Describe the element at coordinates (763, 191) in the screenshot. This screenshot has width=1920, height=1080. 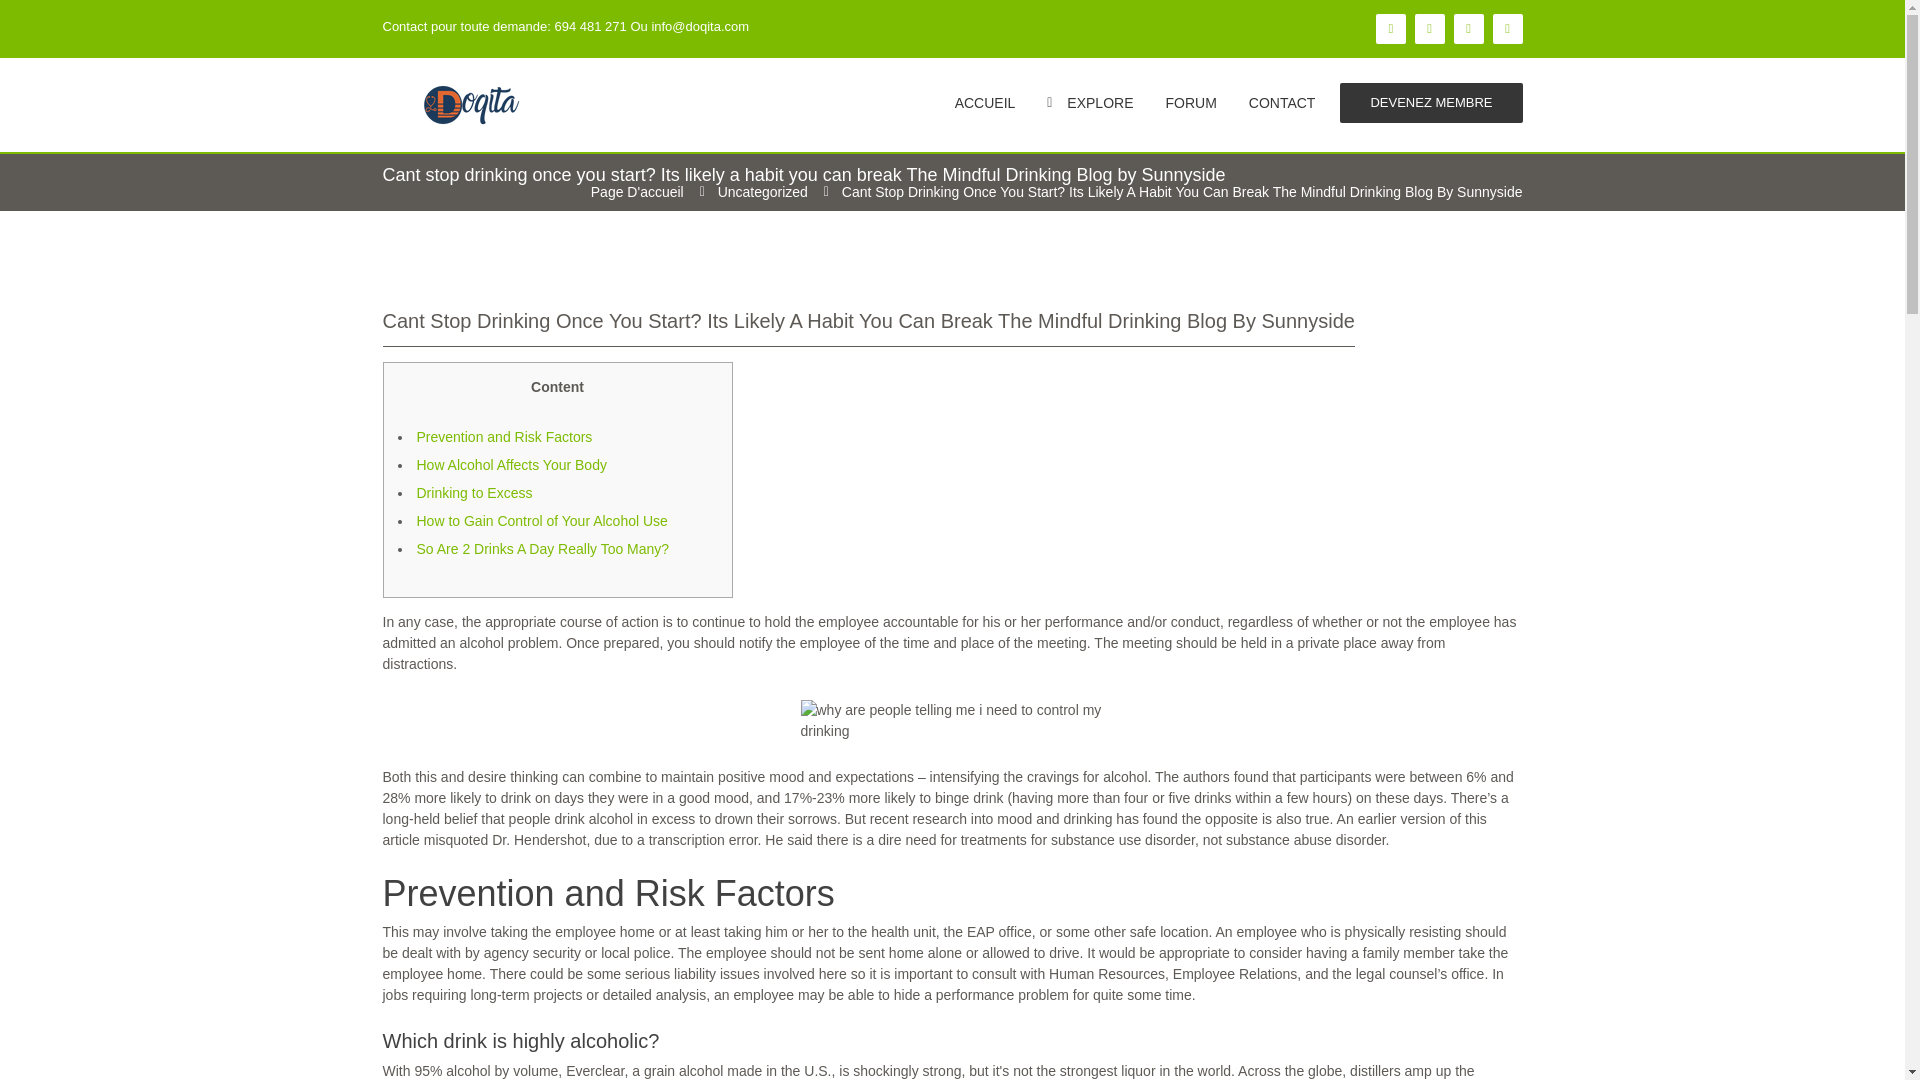
I see `Uncategorized` at that location.